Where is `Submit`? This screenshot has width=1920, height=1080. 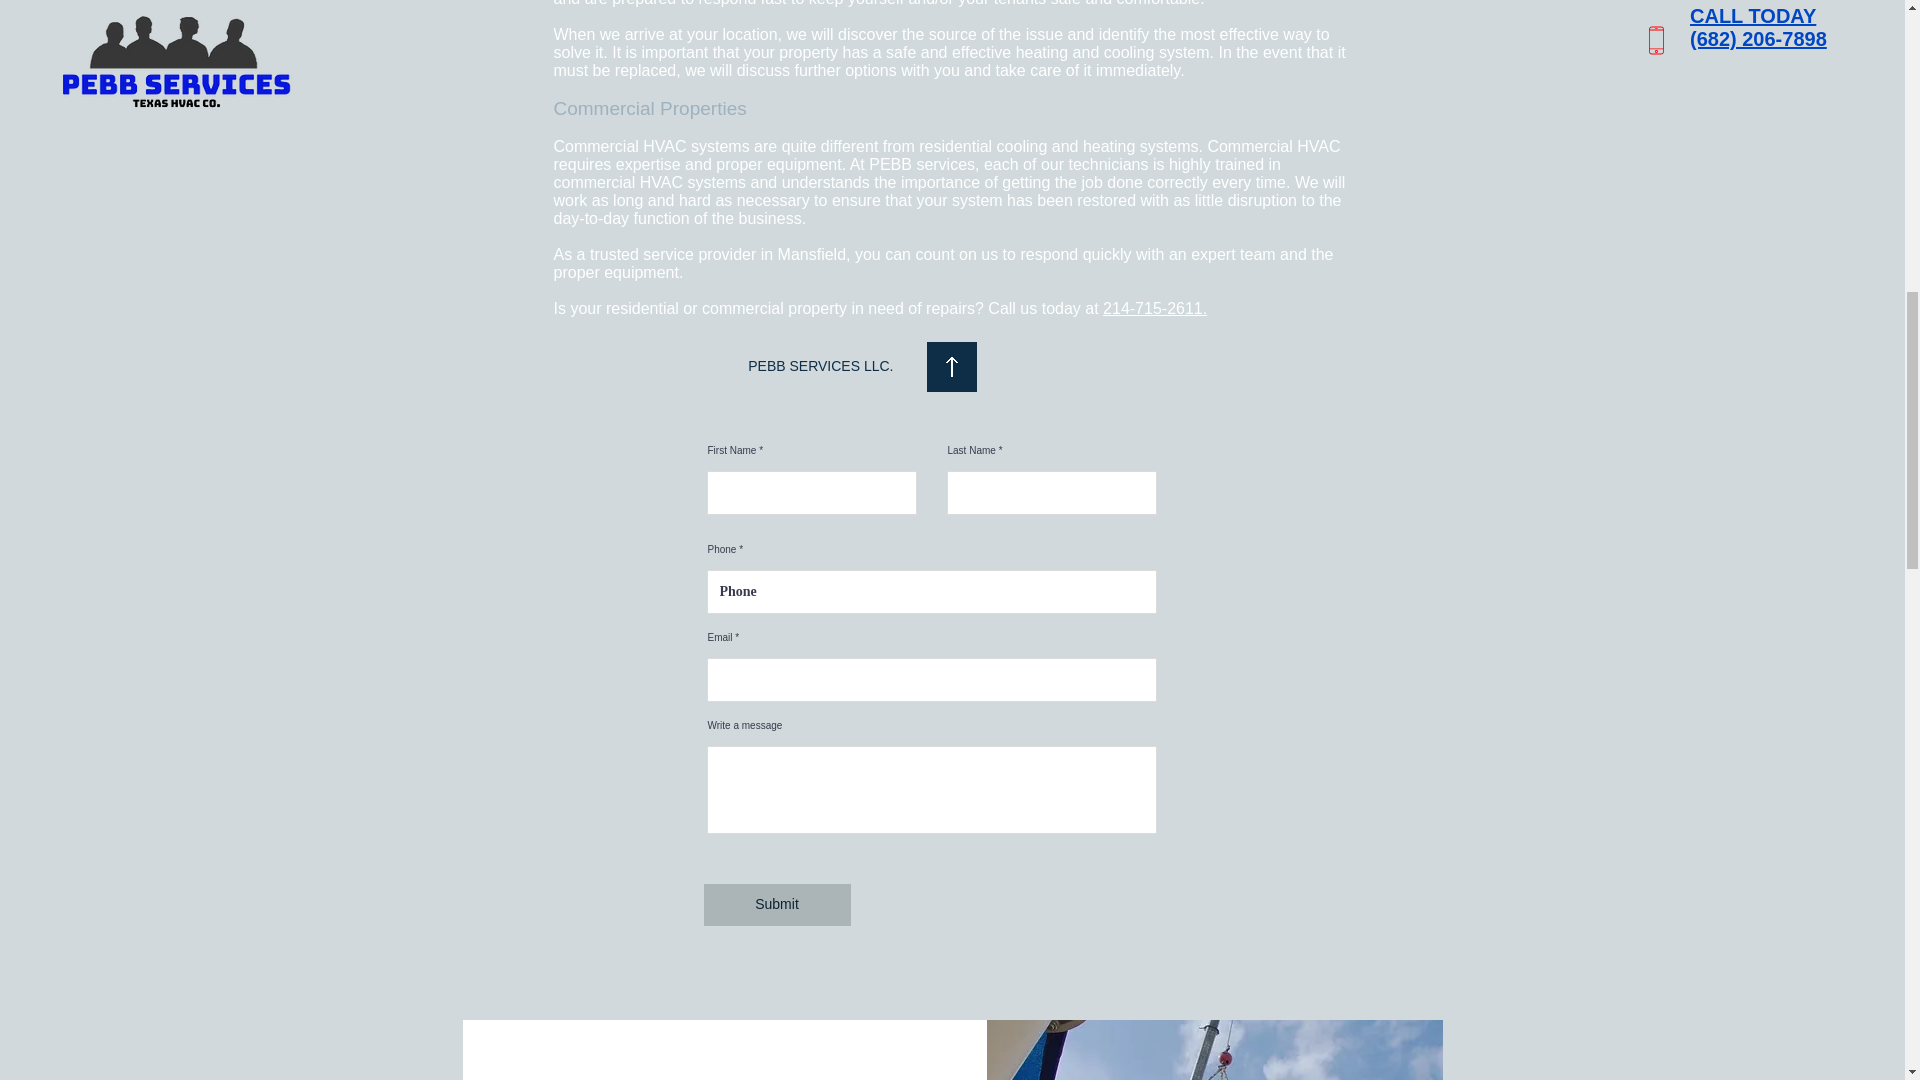
Submit is located at coordinates (777, 904).